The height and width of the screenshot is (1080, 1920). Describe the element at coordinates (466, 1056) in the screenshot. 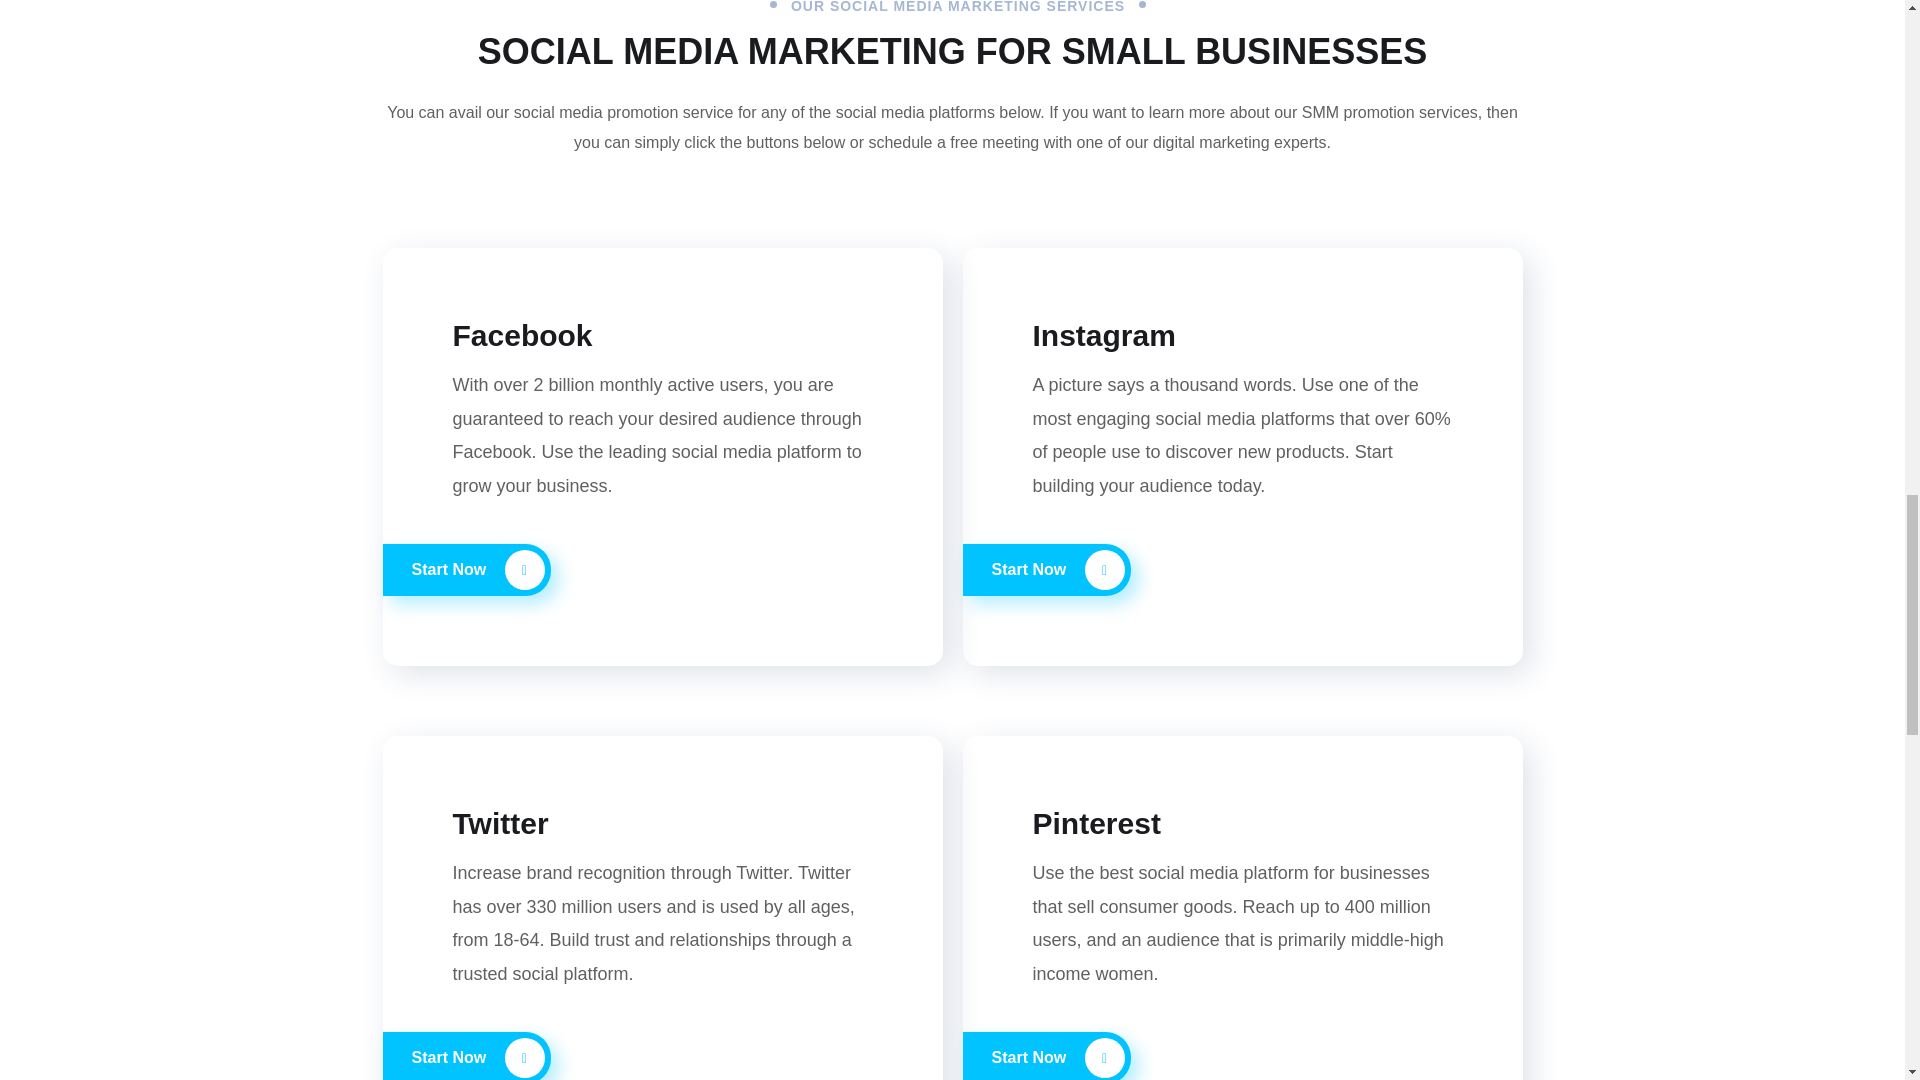

I see `Start Now` at that location.